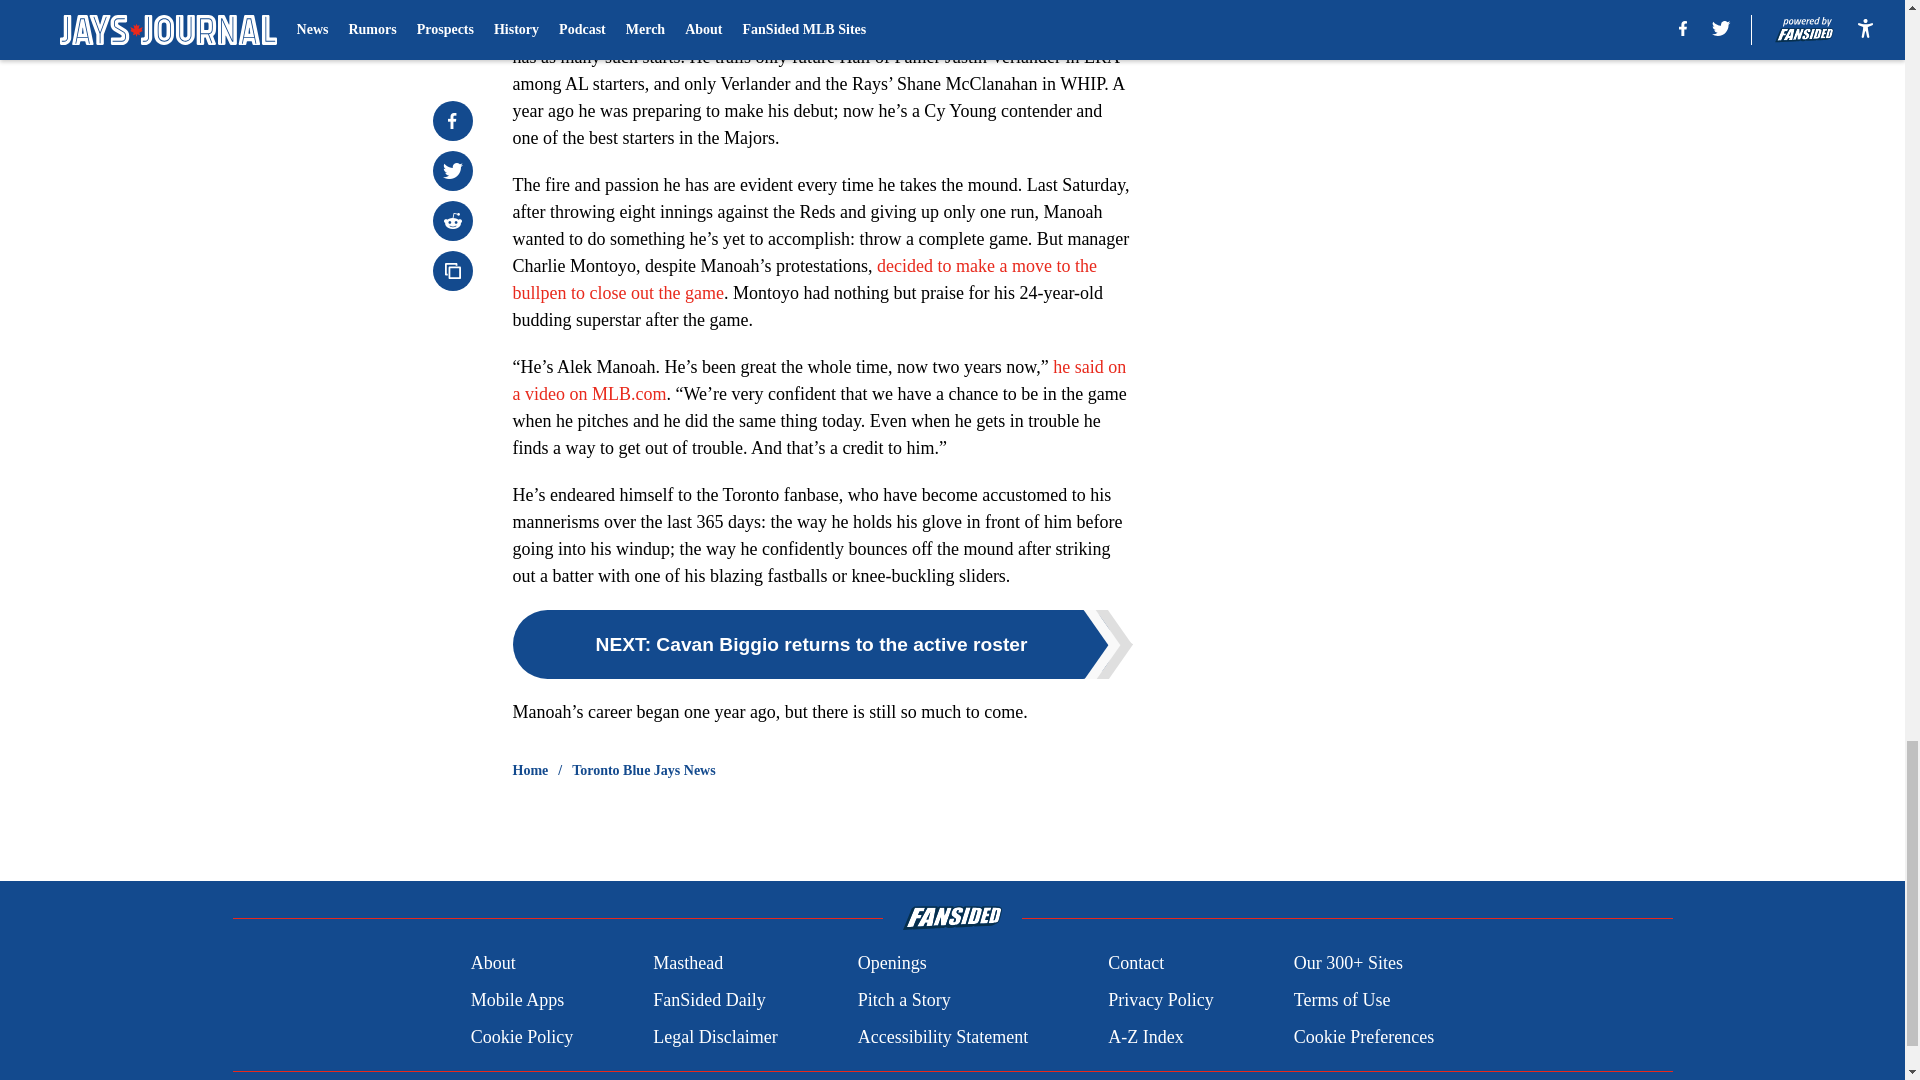 This screenshot has height=1080, width=1920. Describe the element at coordinates (904, 1000) in the screenshot. I see `Pitch a Story` at that location.